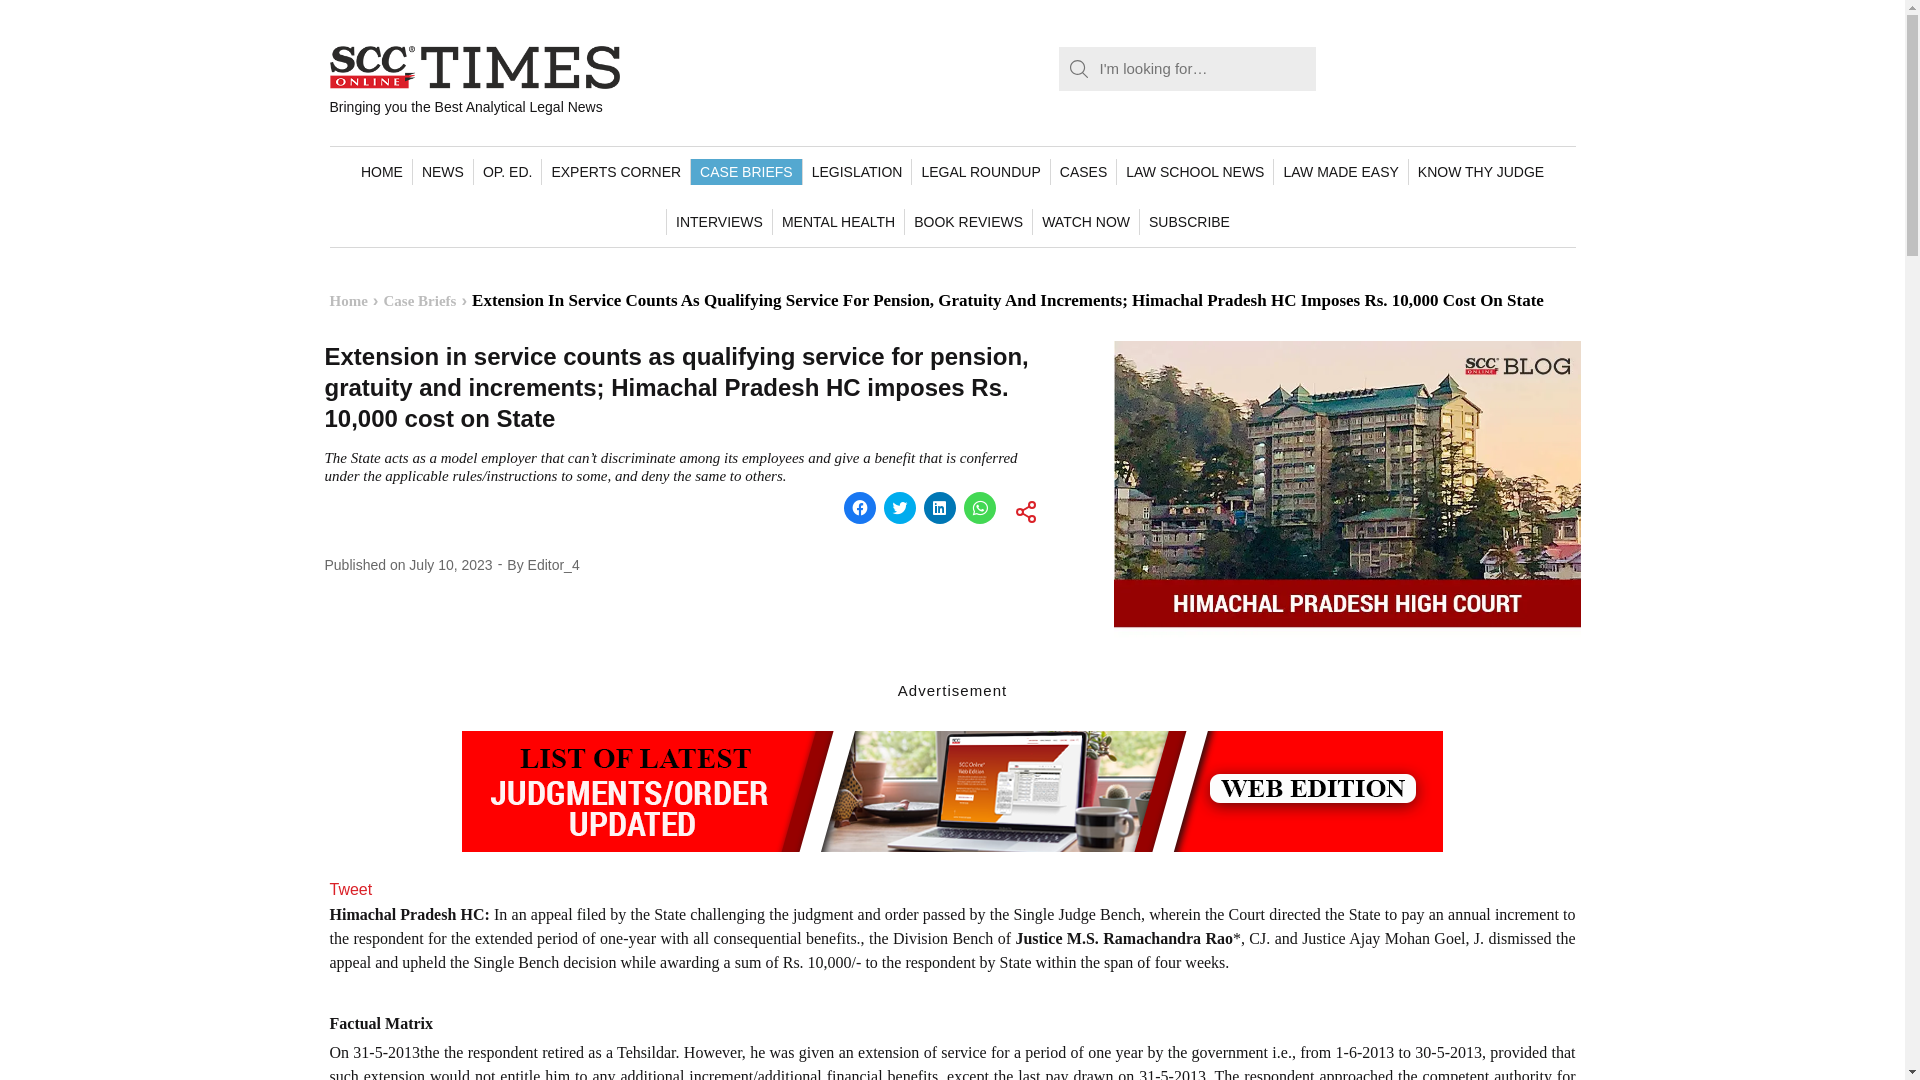 The image size is (1920, 1080). Describe the element at coordinates (940, 508) in the screenshot. I see `Click to share on LinkedIn` at that location.